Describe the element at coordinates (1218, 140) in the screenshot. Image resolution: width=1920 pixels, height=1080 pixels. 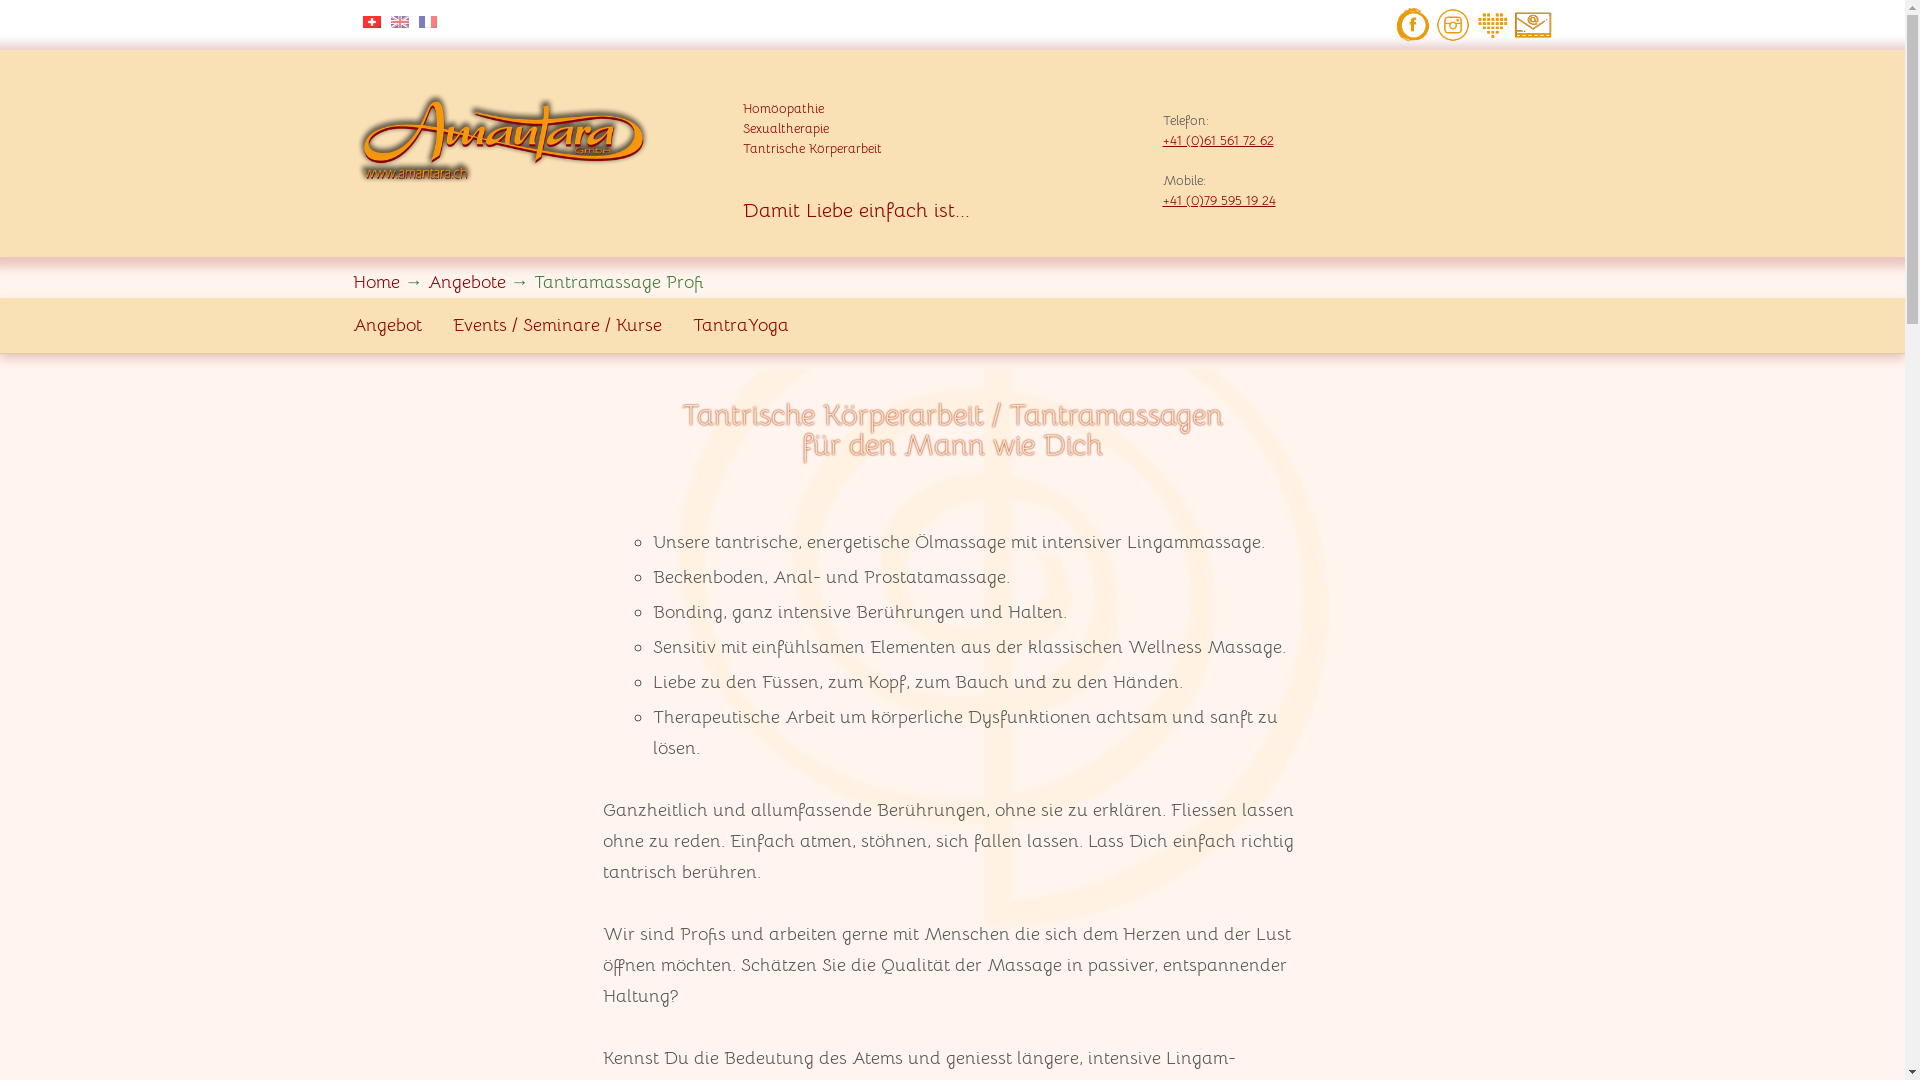
I see `+41 (0)61 561 72 62` at that location.